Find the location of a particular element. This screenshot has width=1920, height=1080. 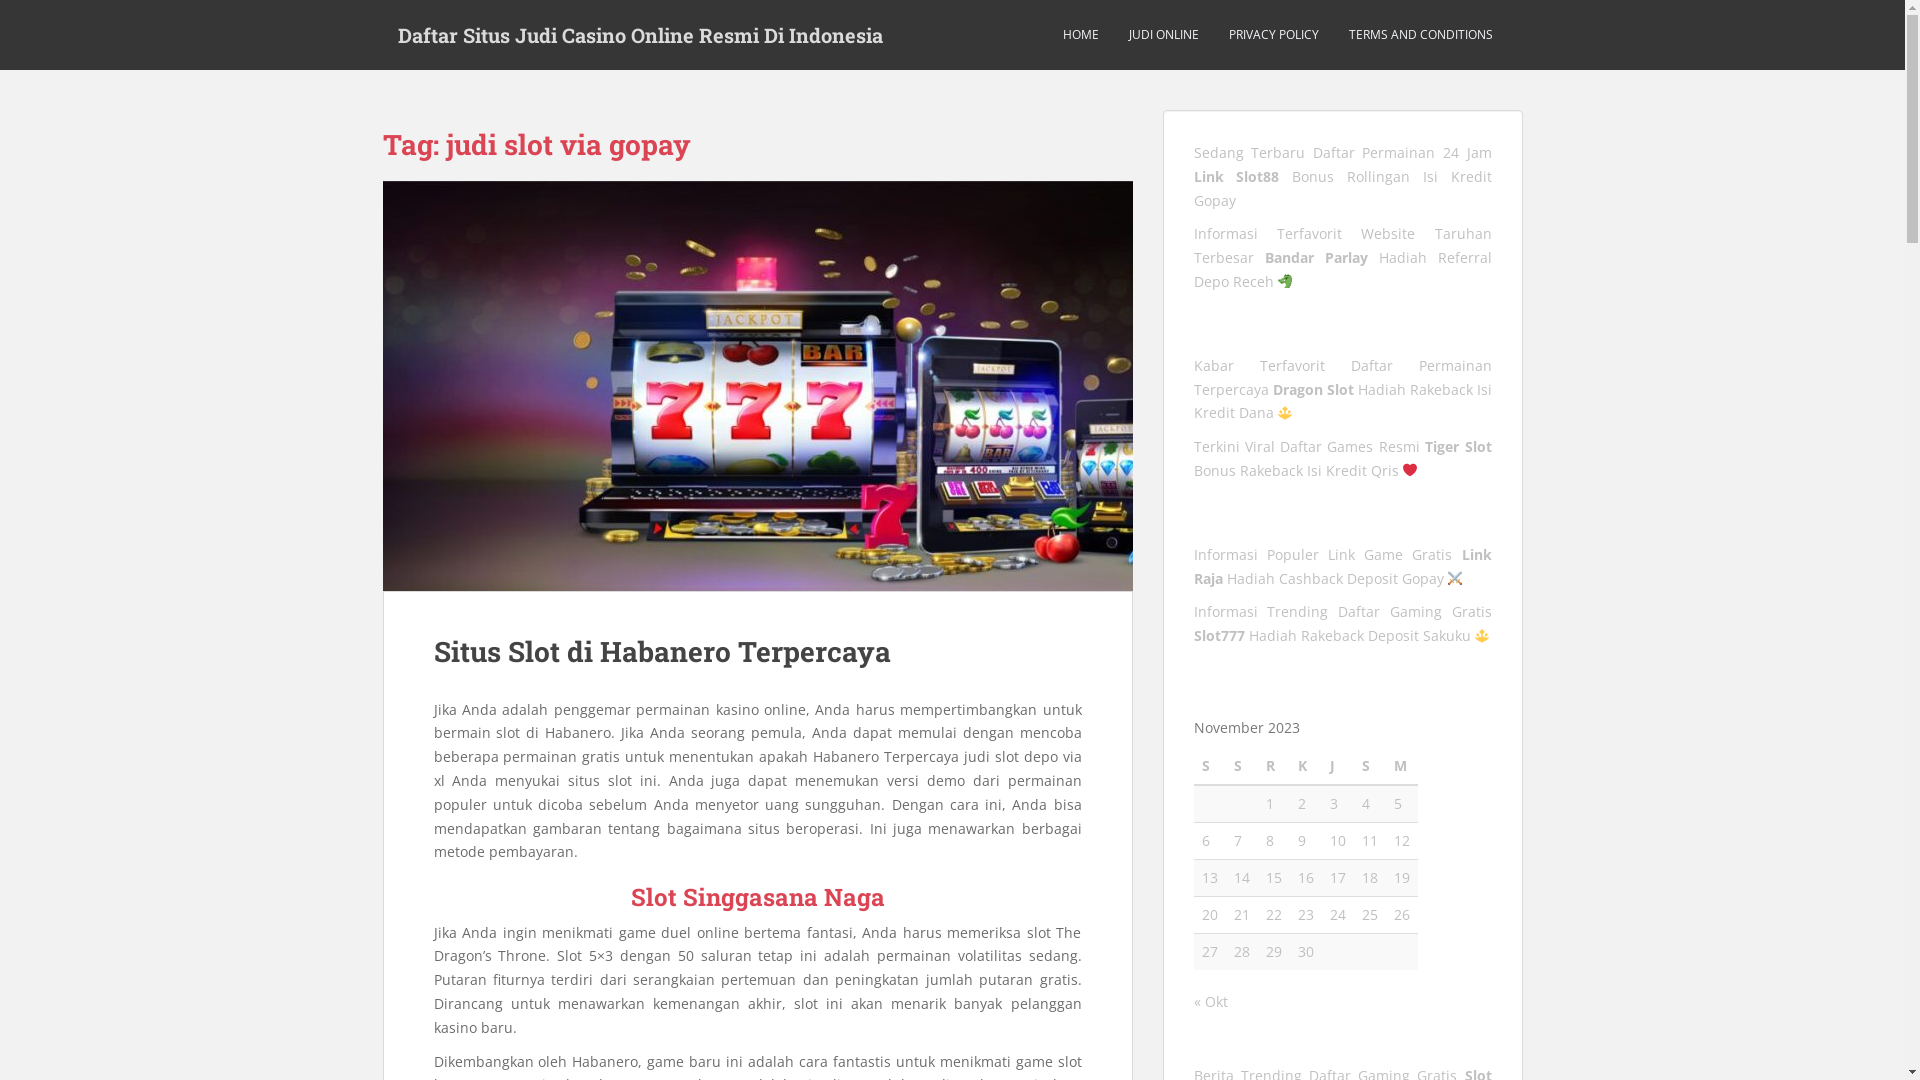

JUDI ONLINE is located at coordinates (1163, 35).